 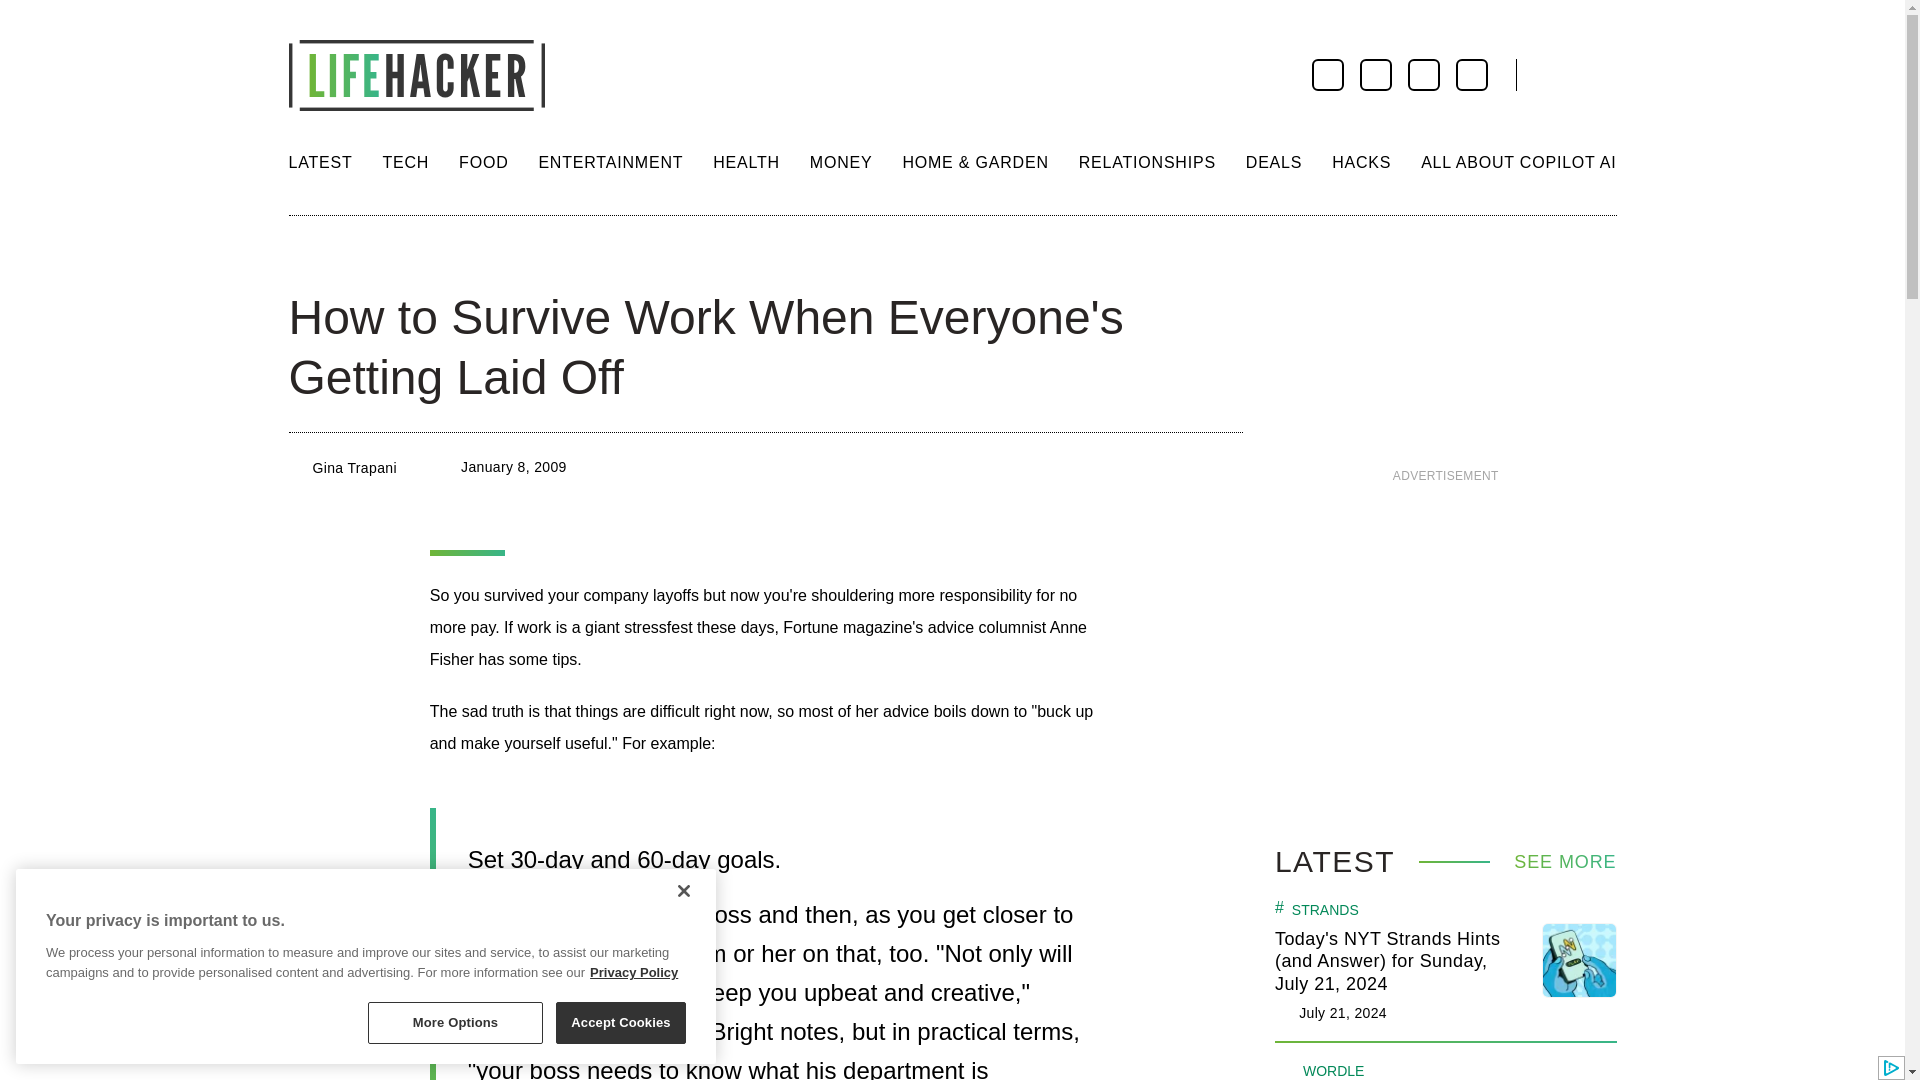 What do you see at coordinates (842, 162) in the screenshot?
I see `MONEY` at bounding box center [842, 162].